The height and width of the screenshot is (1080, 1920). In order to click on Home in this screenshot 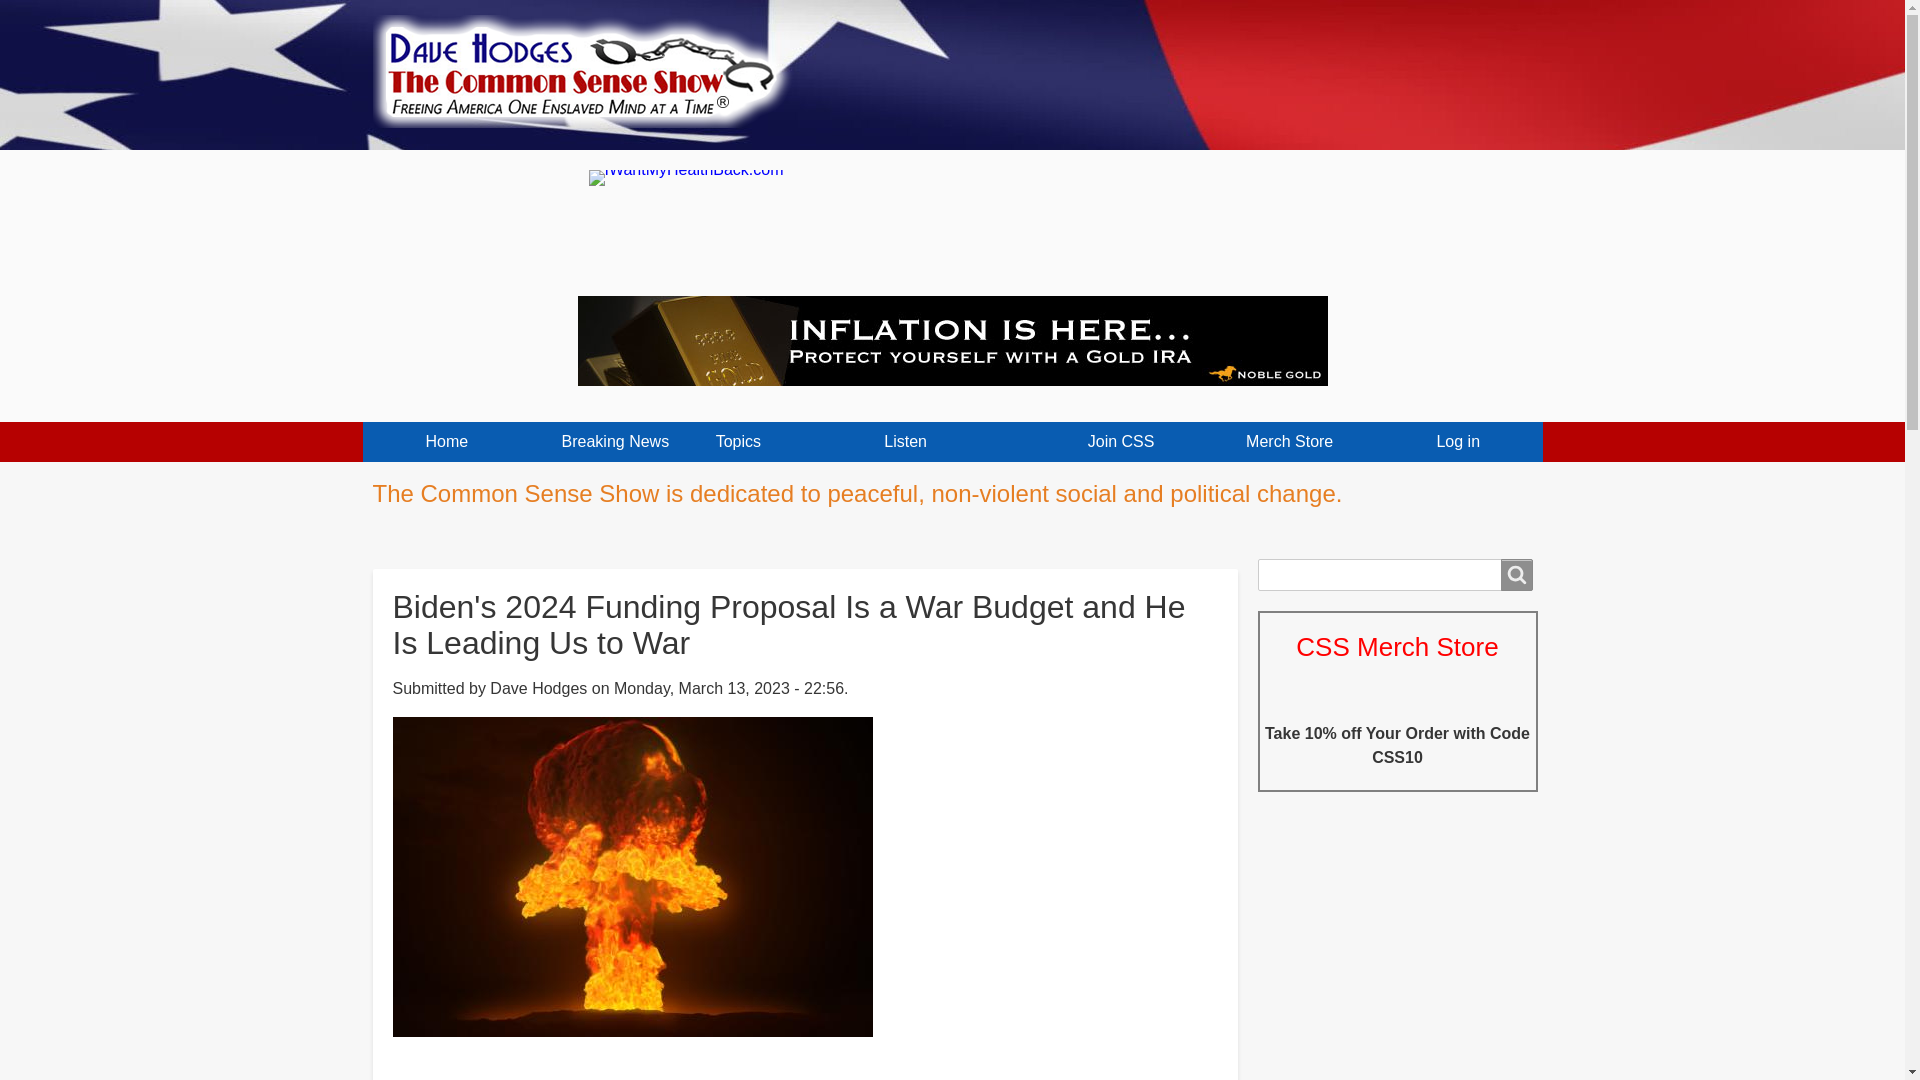, I will do `click(590, 64)`.